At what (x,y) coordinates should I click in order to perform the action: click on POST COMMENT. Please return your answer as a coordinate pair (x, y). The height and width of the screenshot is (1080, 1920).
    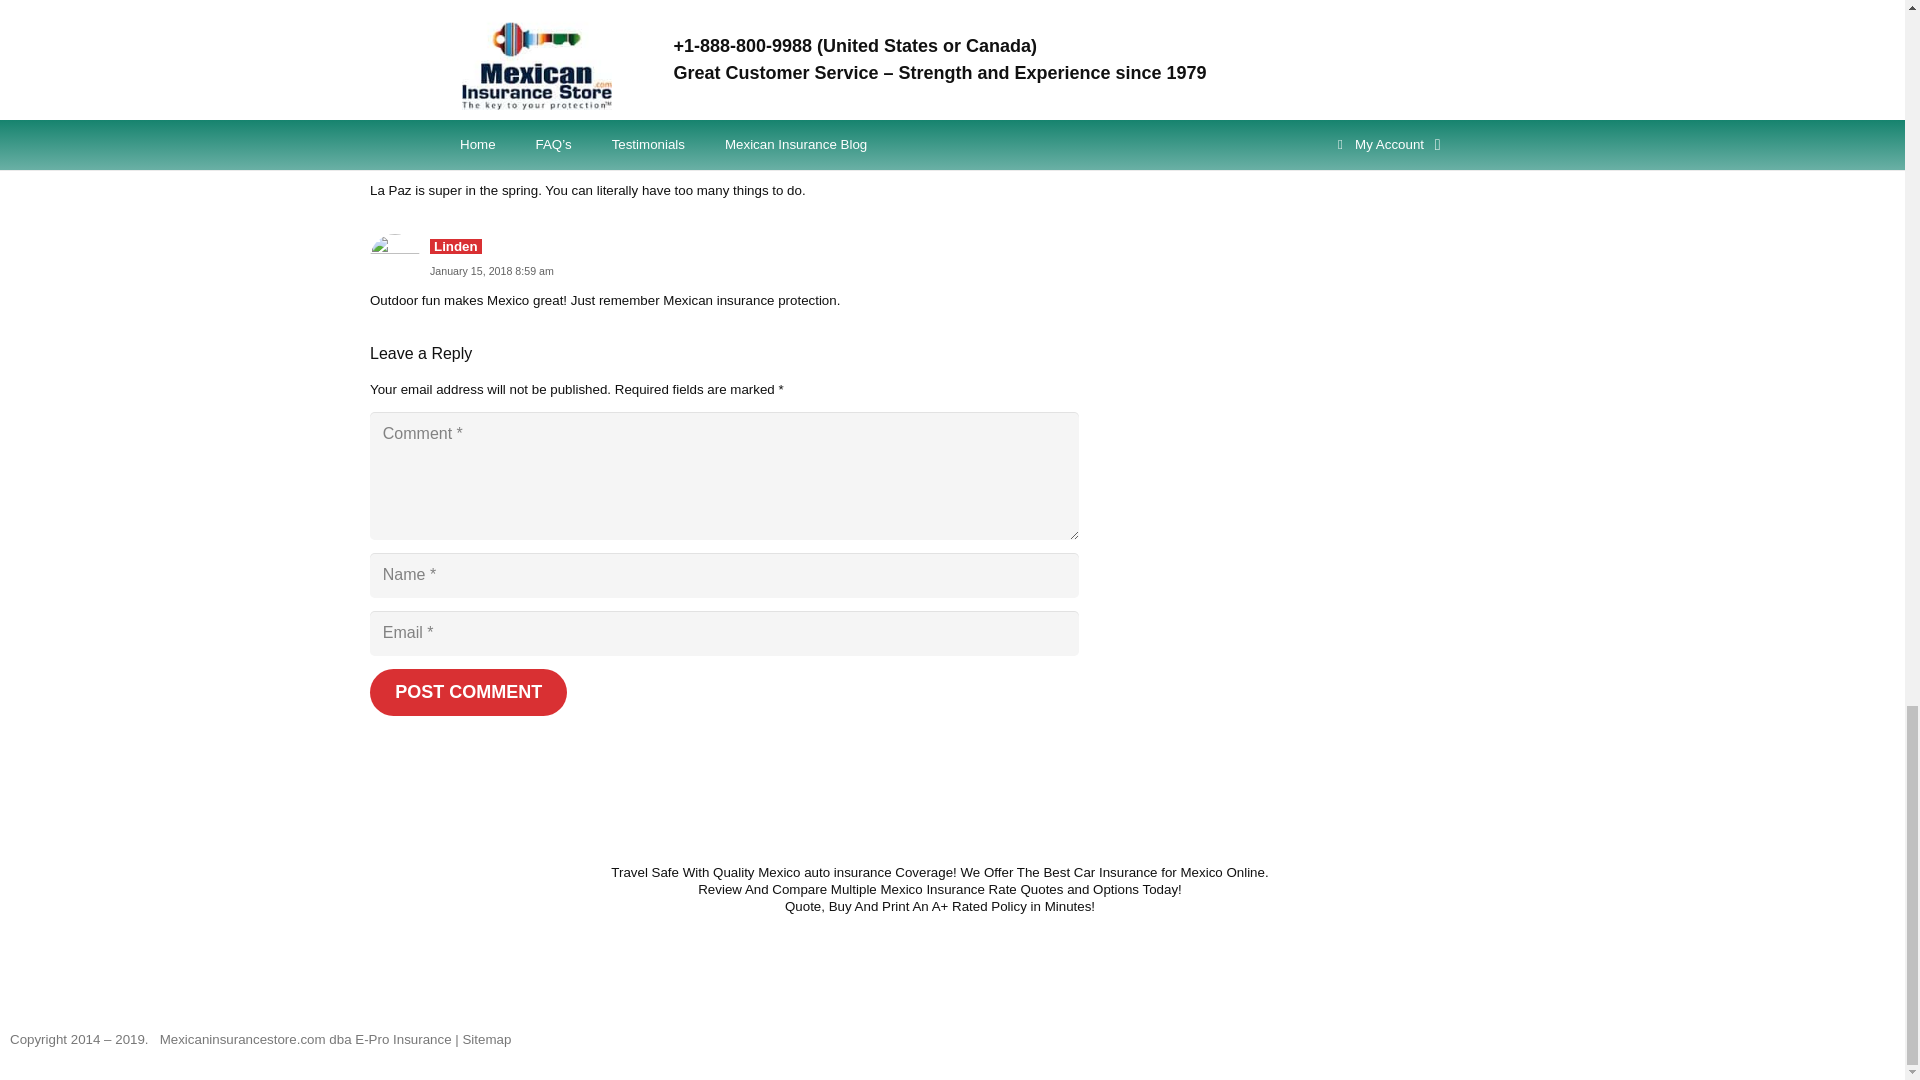
    Looking at the image, I should click on (468, 692).